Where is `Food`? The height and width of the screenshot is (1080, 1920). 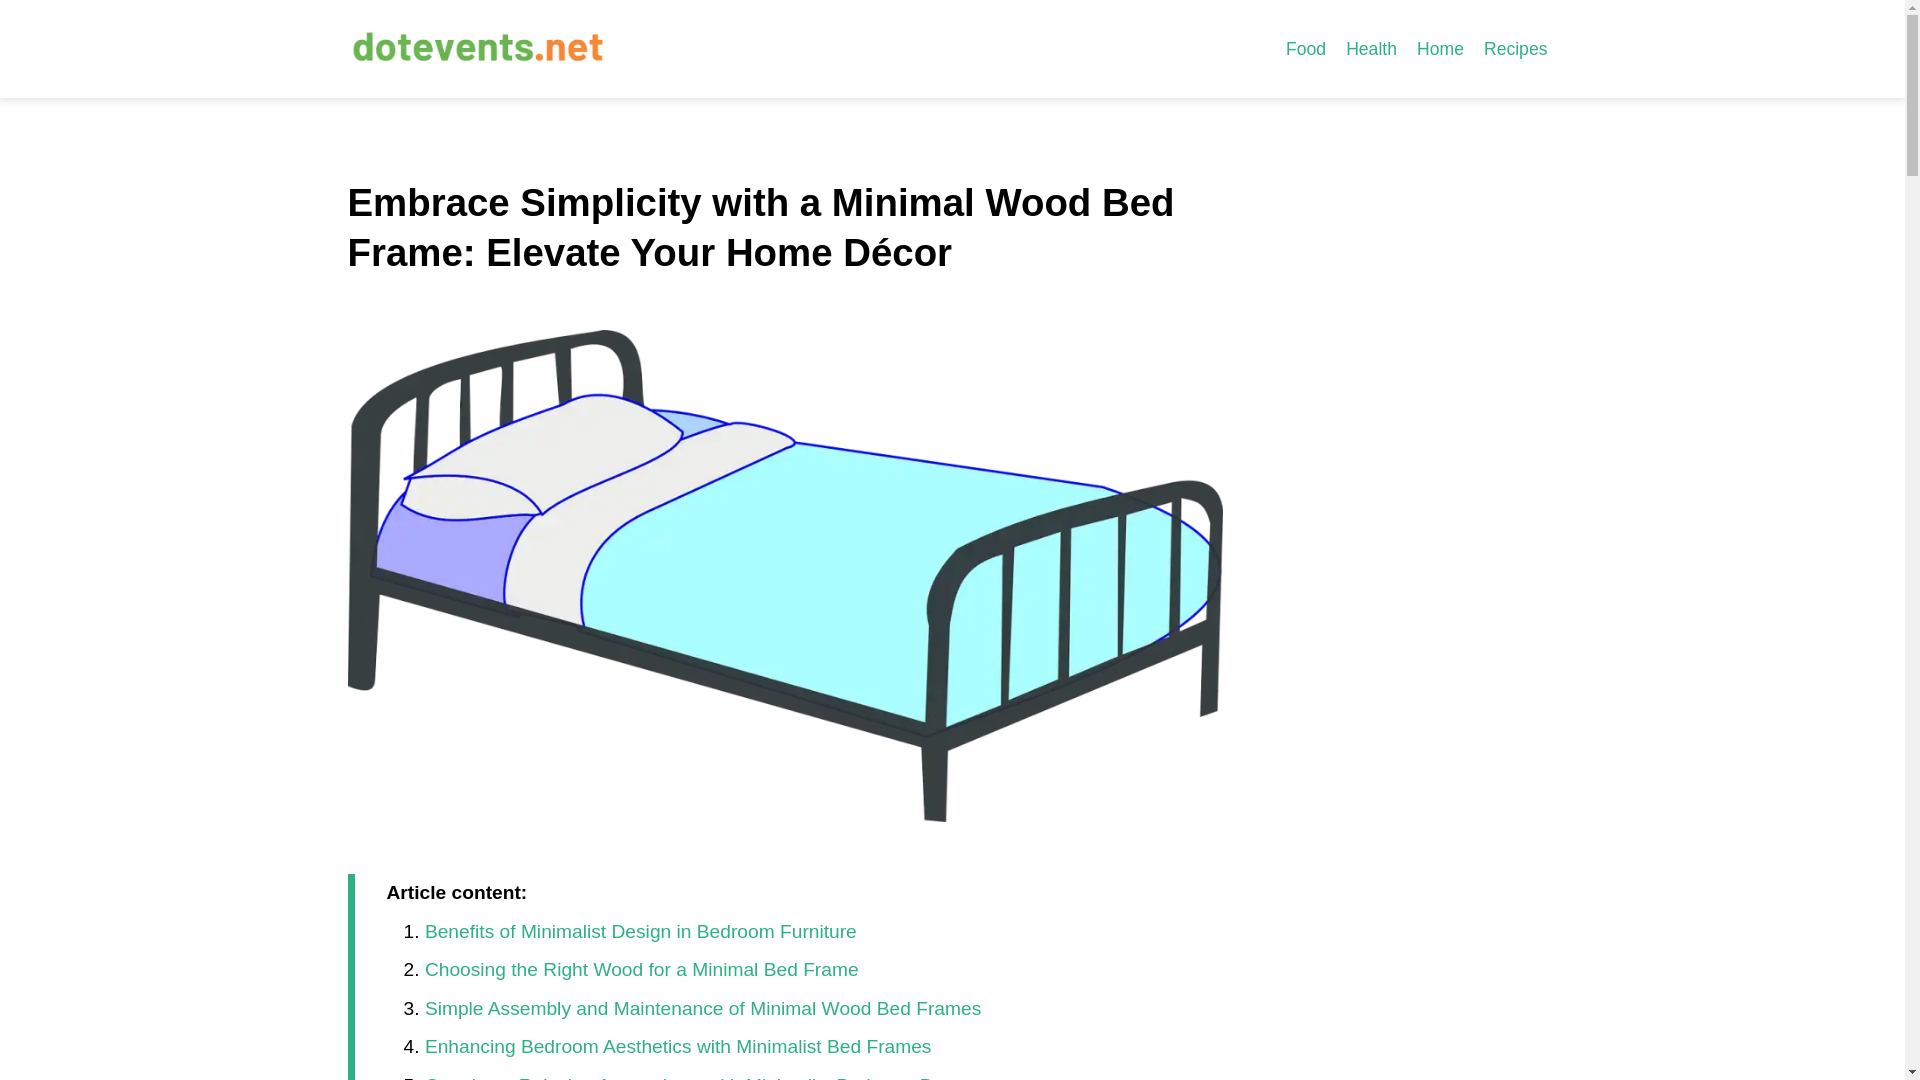 Food is located at coordinates (1306, 48).